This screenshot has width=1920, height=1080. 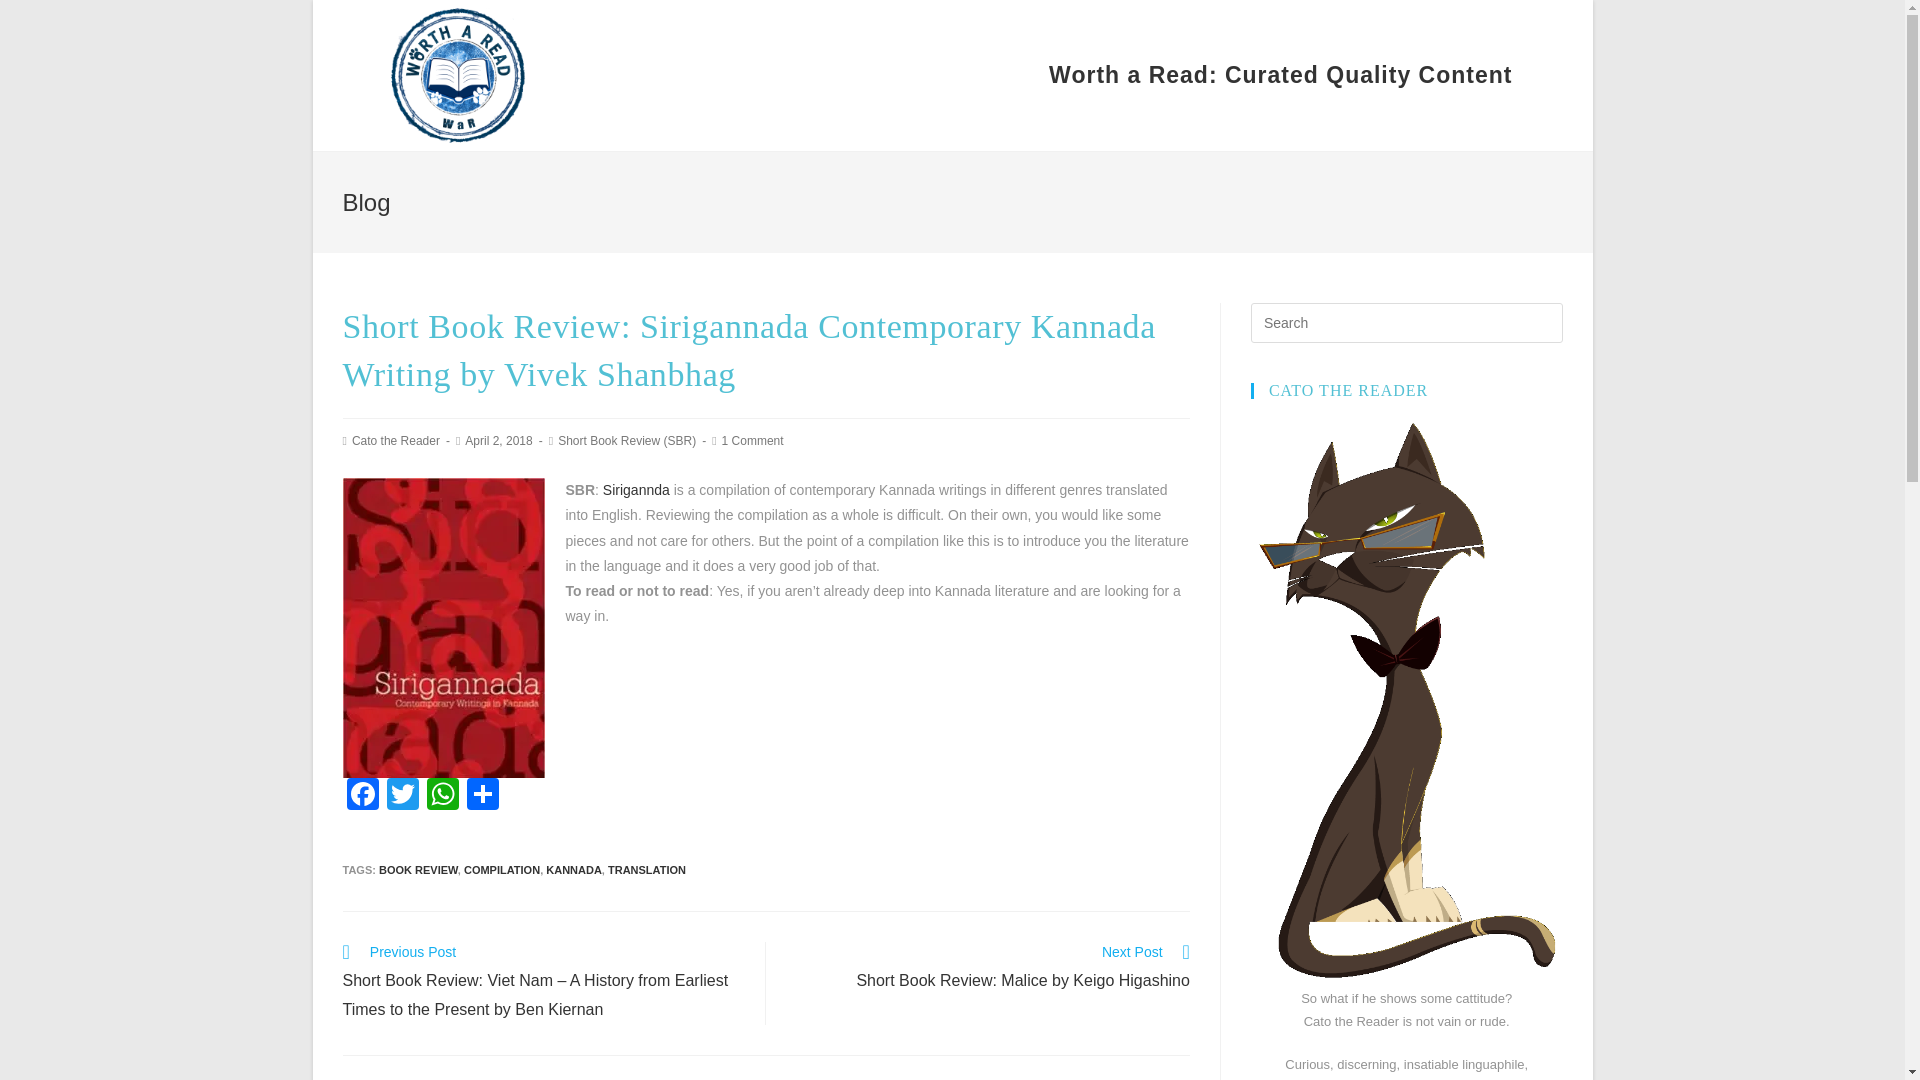 What do you see at coordinates (574, 870) in the screenshot?
I see `KANNADA` at bounding box center [574, 870].